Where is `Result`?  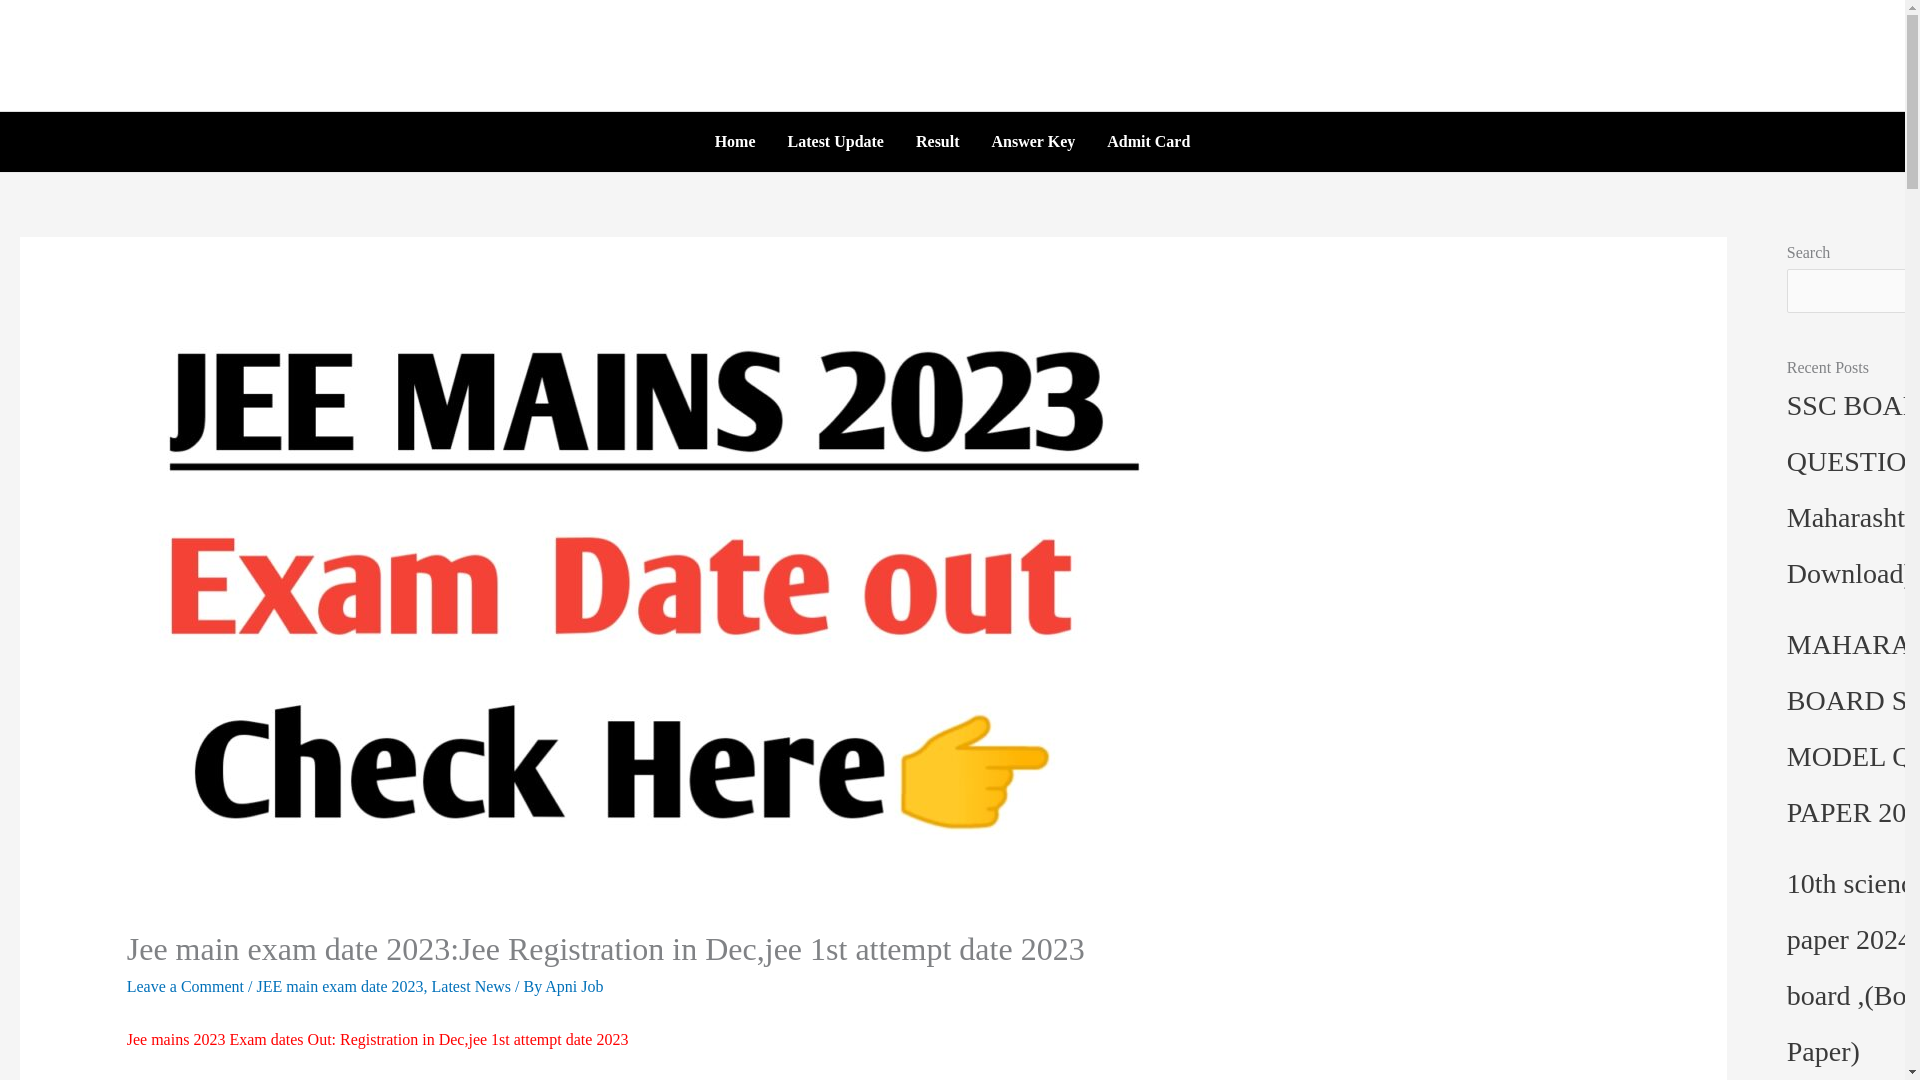
Result is located at coordinates (938, 142).